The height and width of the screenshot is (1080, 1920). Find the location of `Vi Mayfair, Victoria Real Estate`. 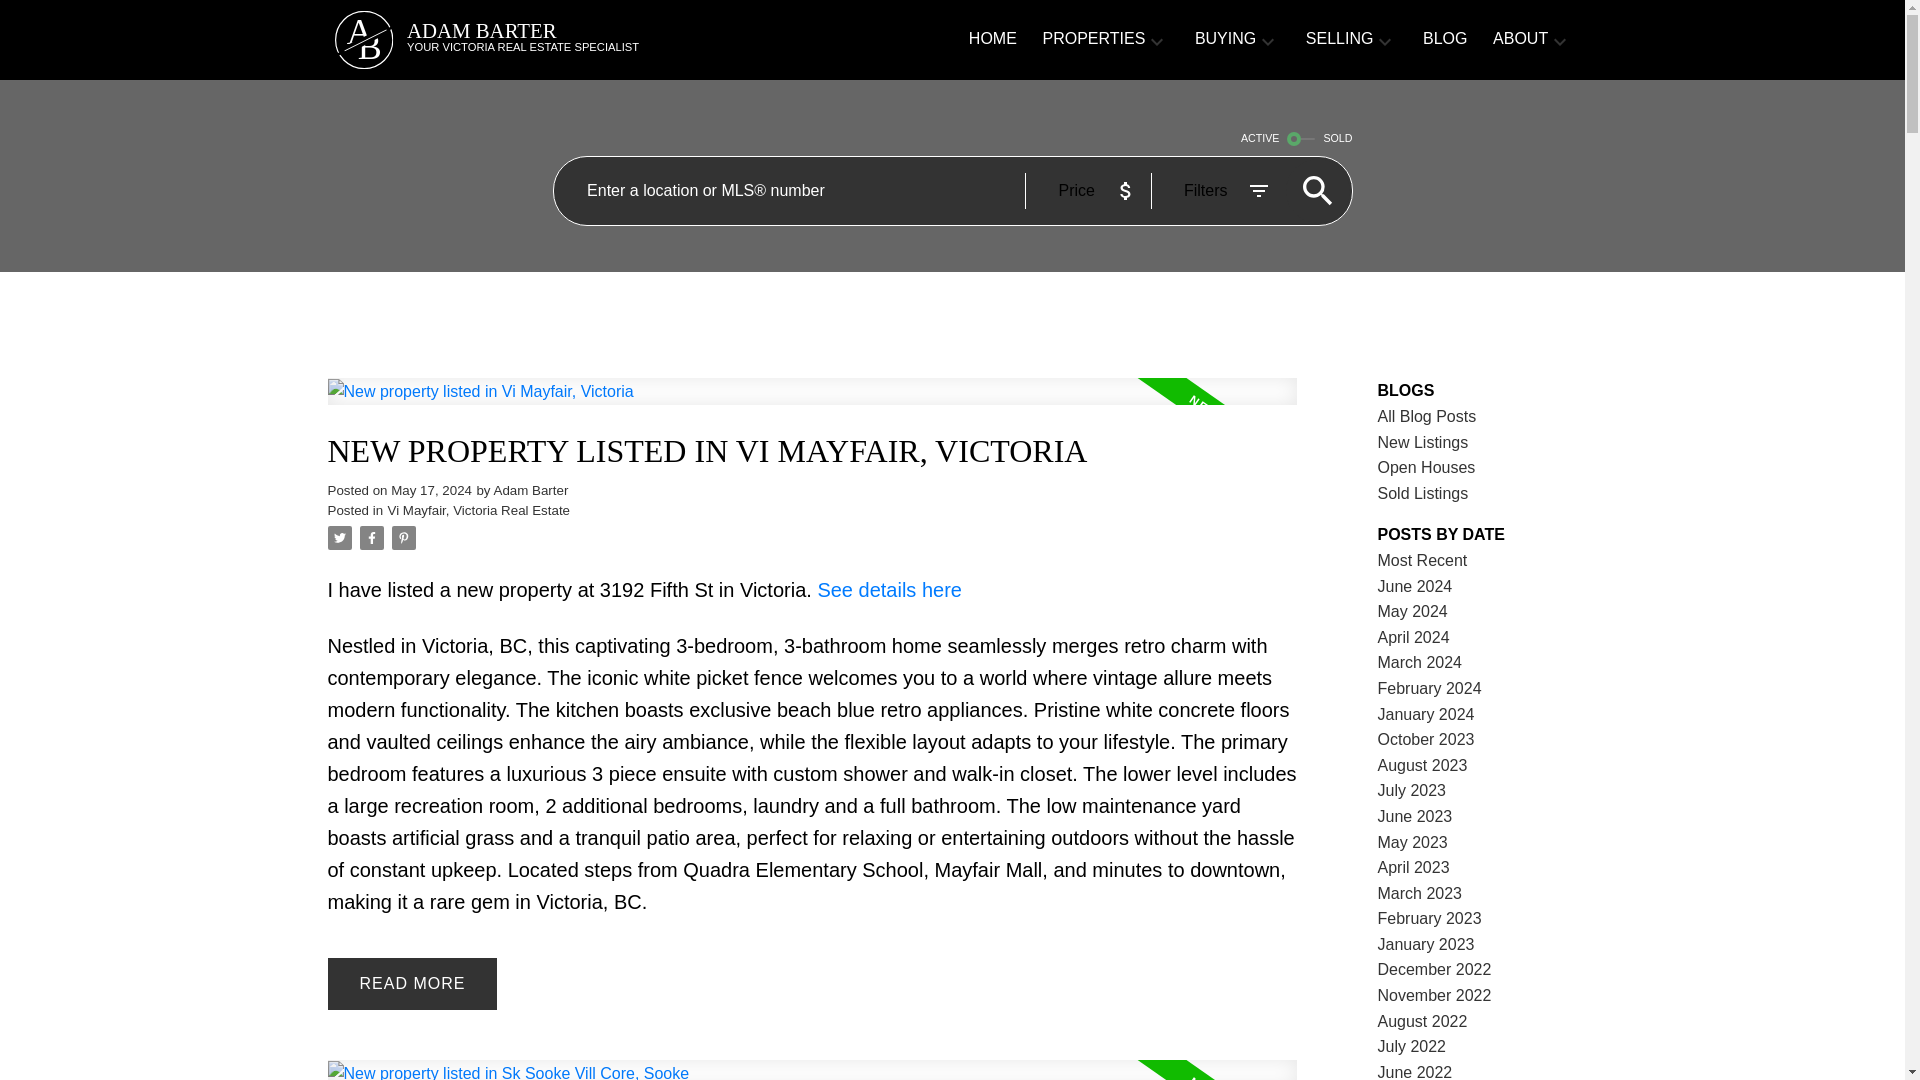

Vi Mayfair, Victoria Real Estate is located at coordinates (812, 451).